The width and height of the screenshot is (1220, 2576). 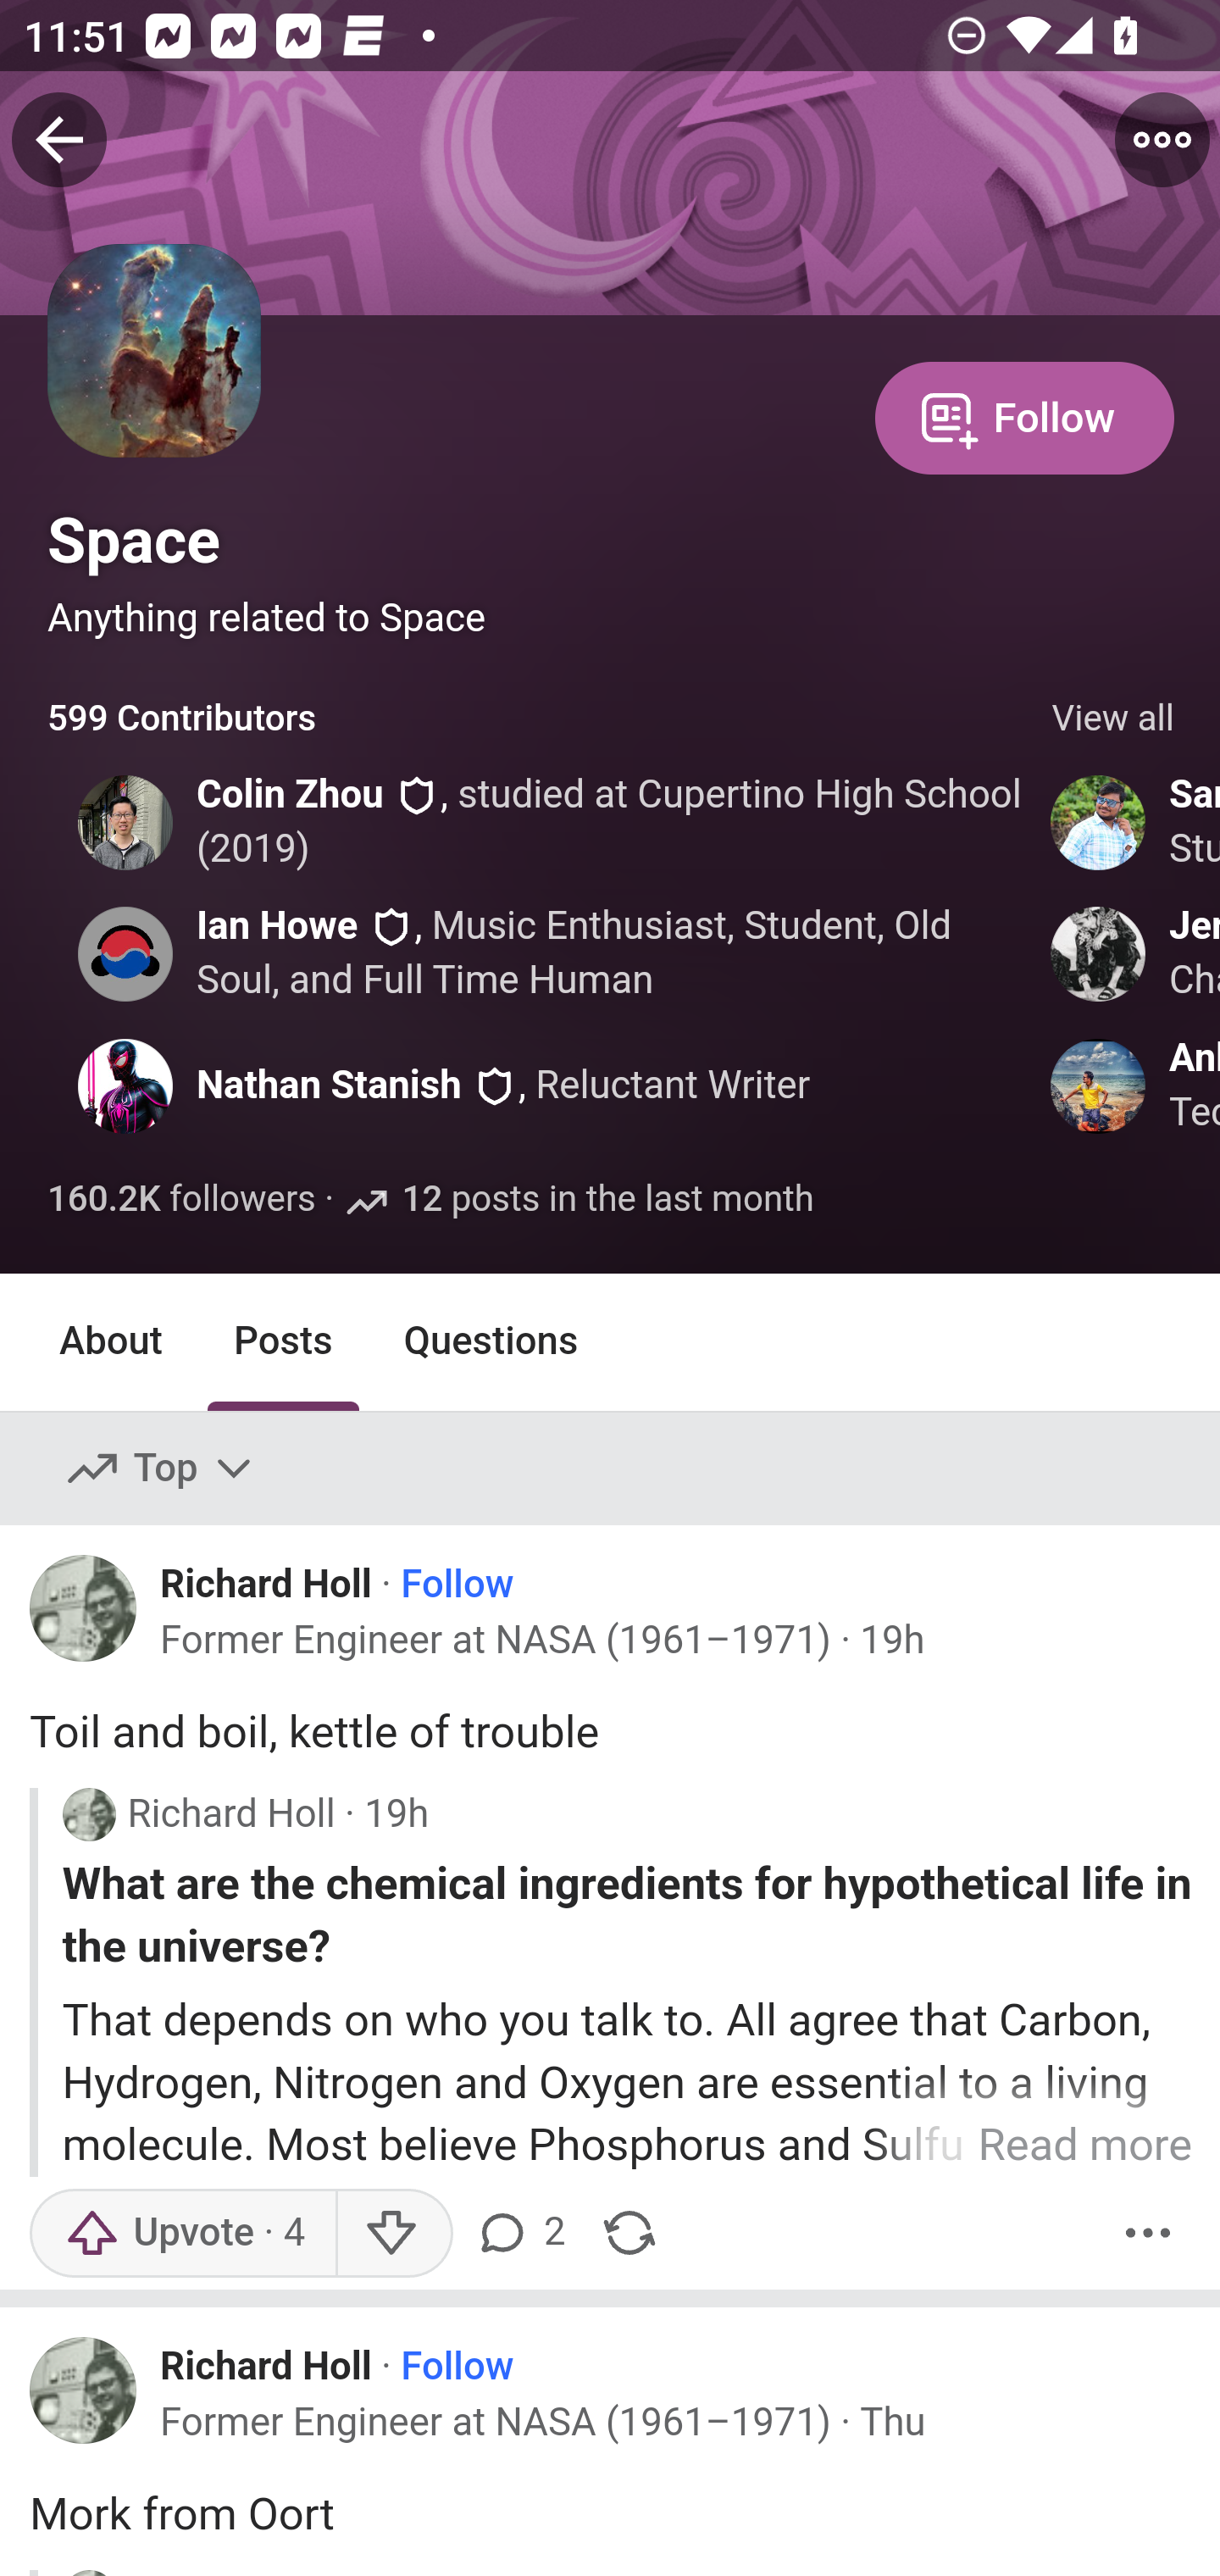 I want to click on Profile photo for Sarfaraz Rahmani, so click(x=1098, y=822).